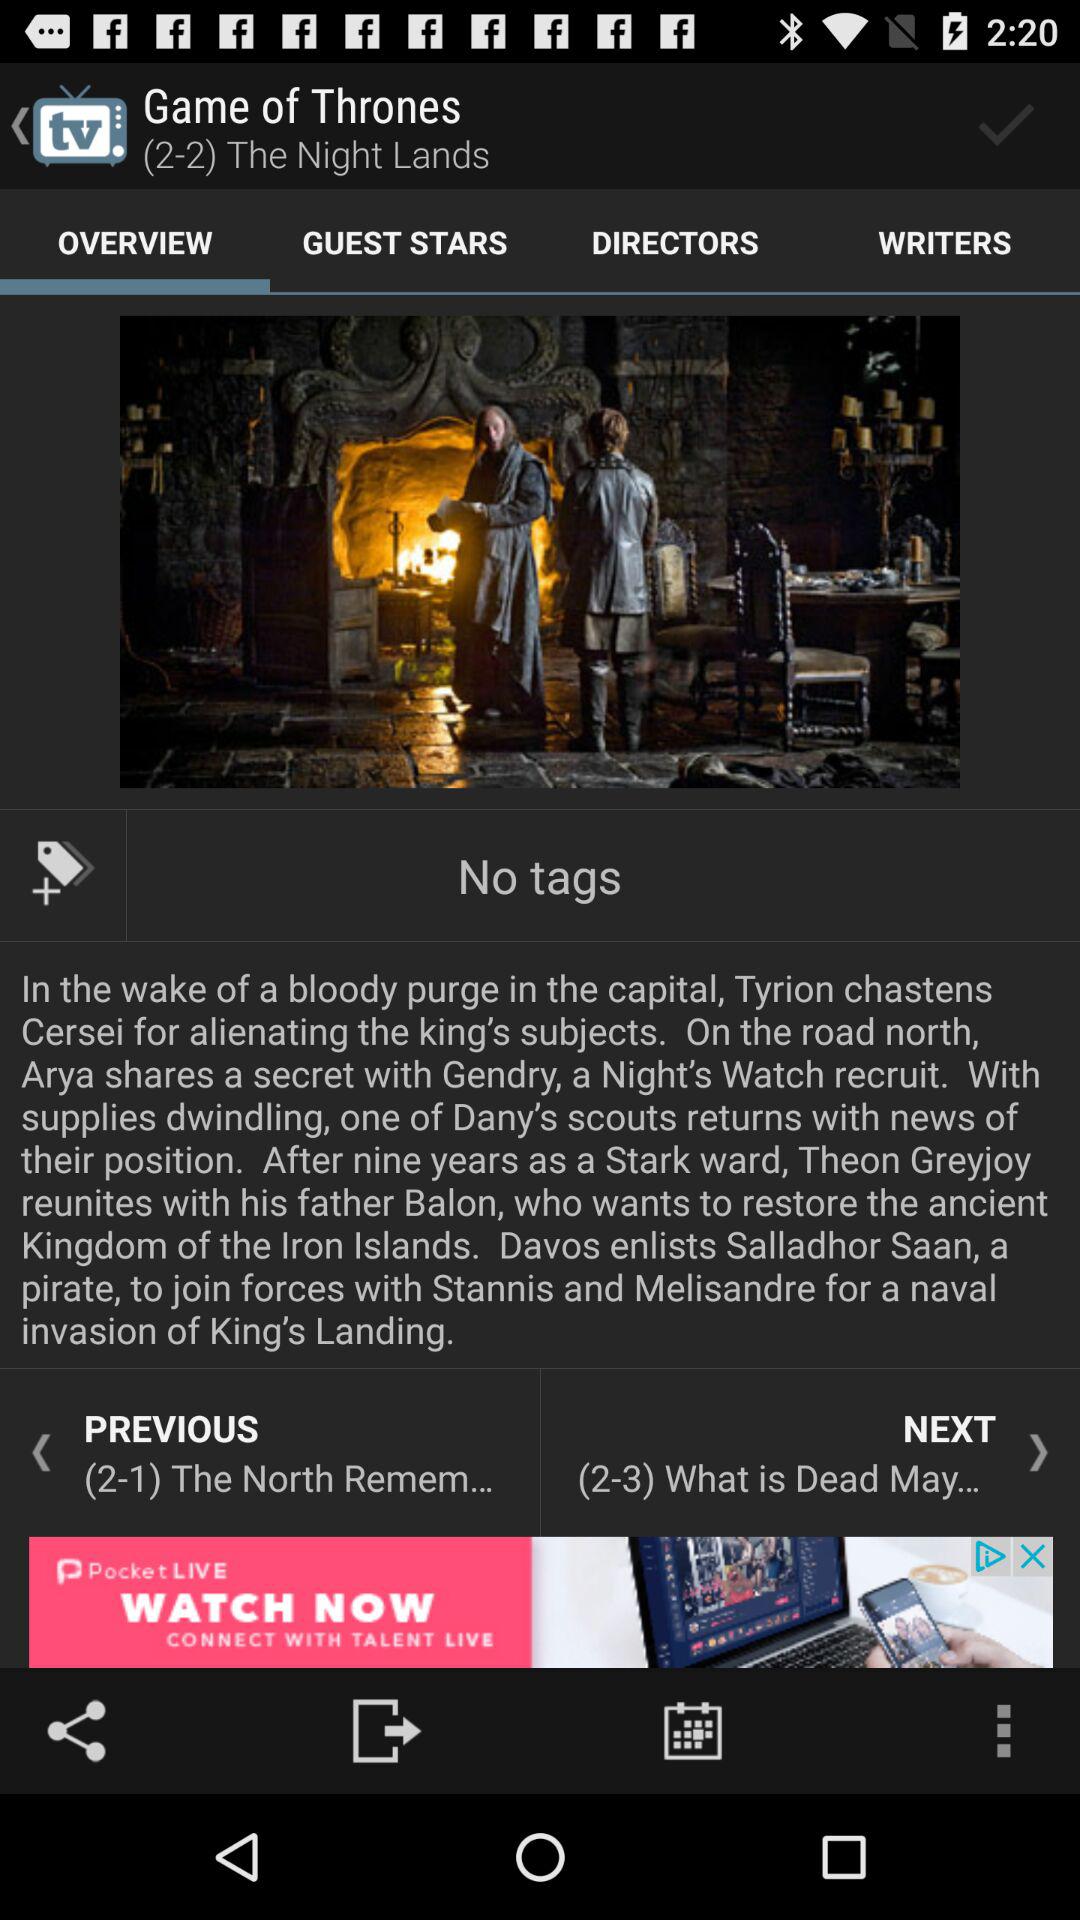 The image size is (1080, 1920). I want to click on zoom in on picture, so click(540, 552).